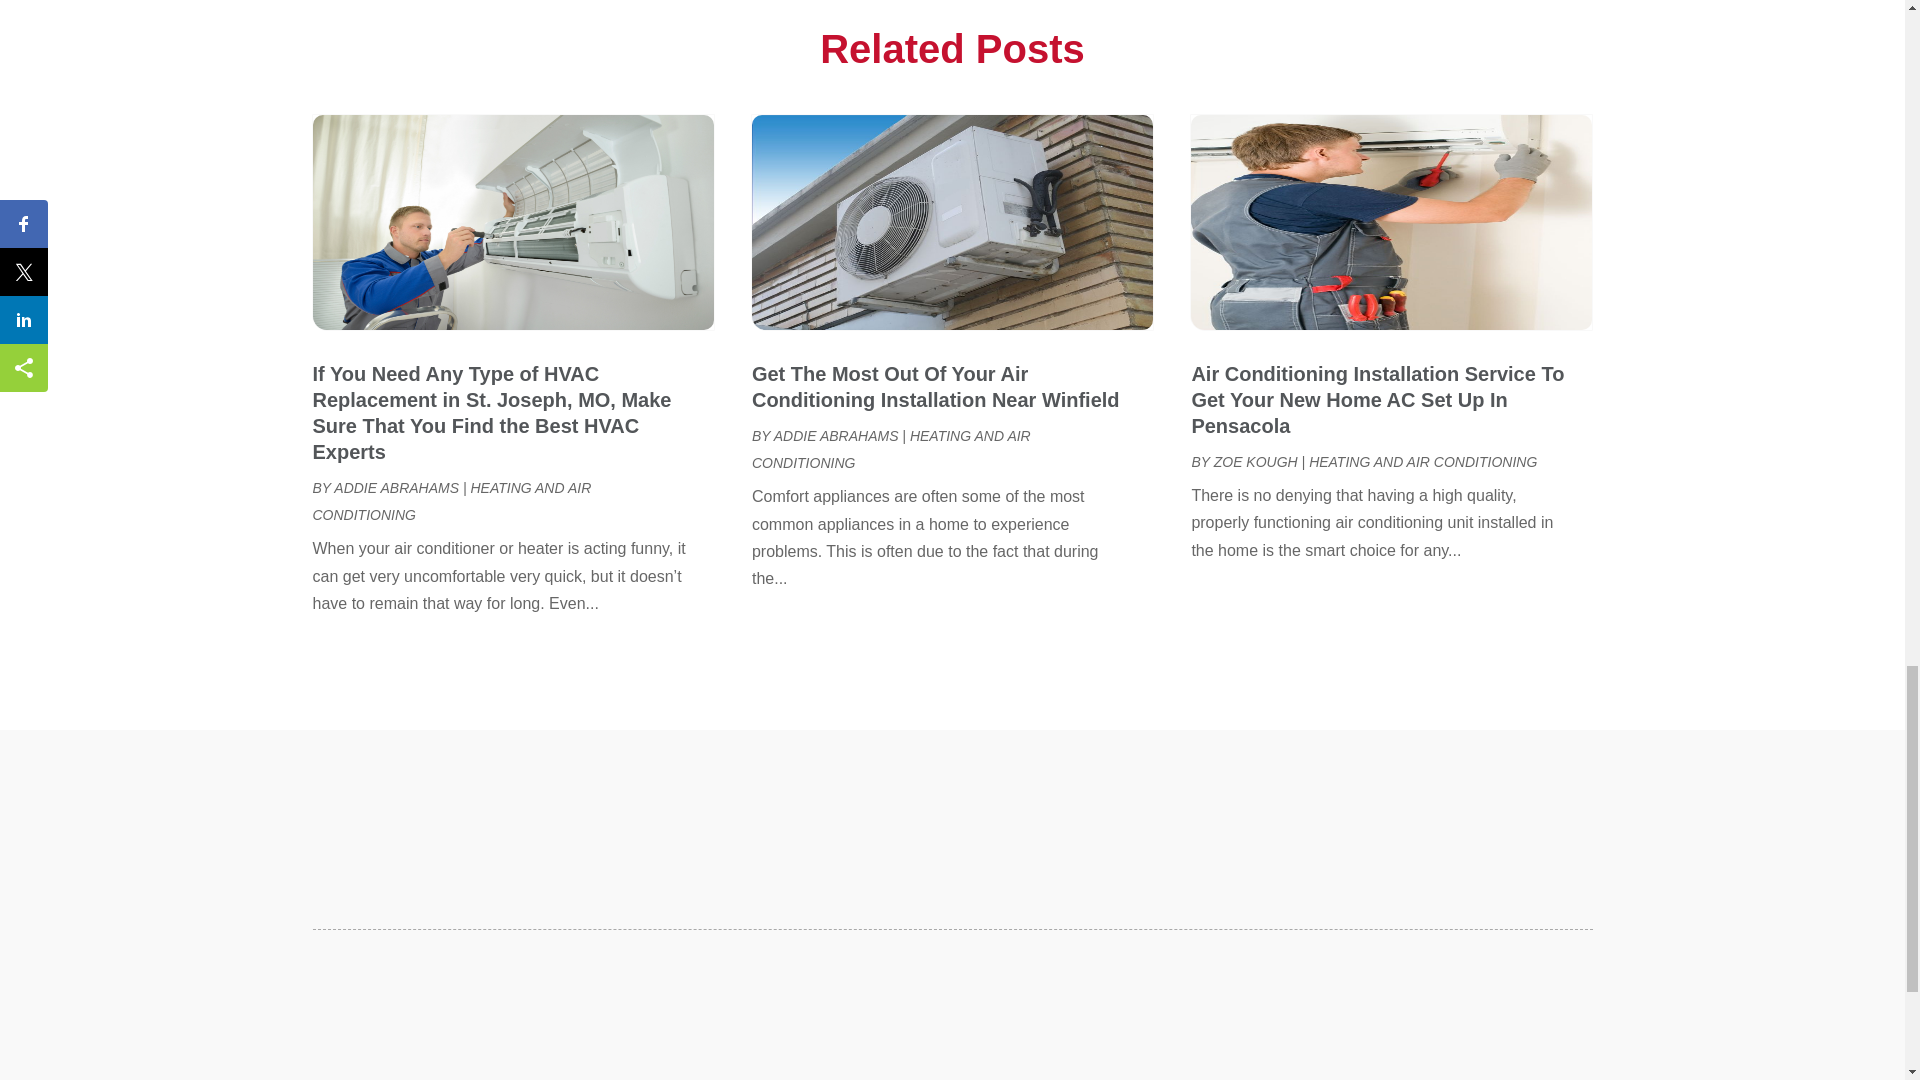 Image resolution: width=1920 pixels, height=1080 pixels. I want to click on Posts by Addie Abrahams, so click(396, 487).